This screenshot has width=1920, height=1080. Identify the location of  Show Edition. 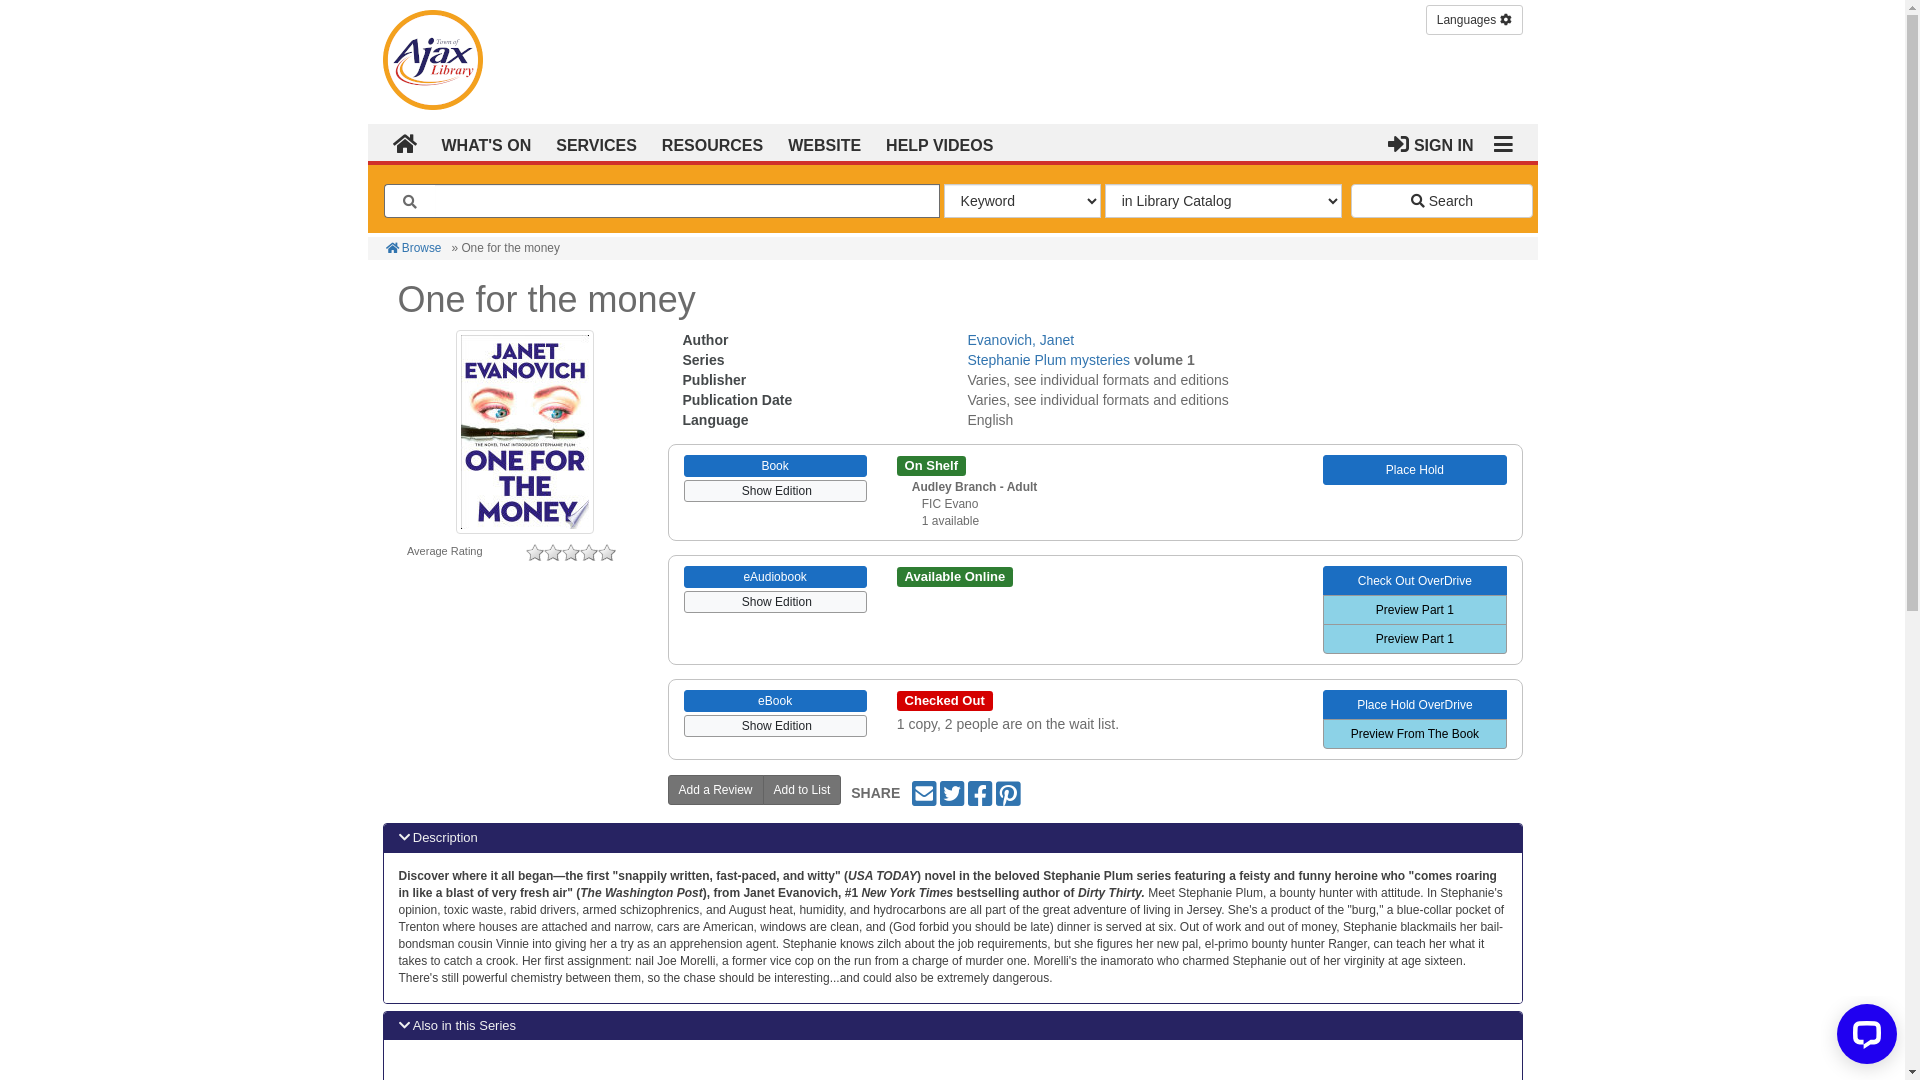
(776, 724).